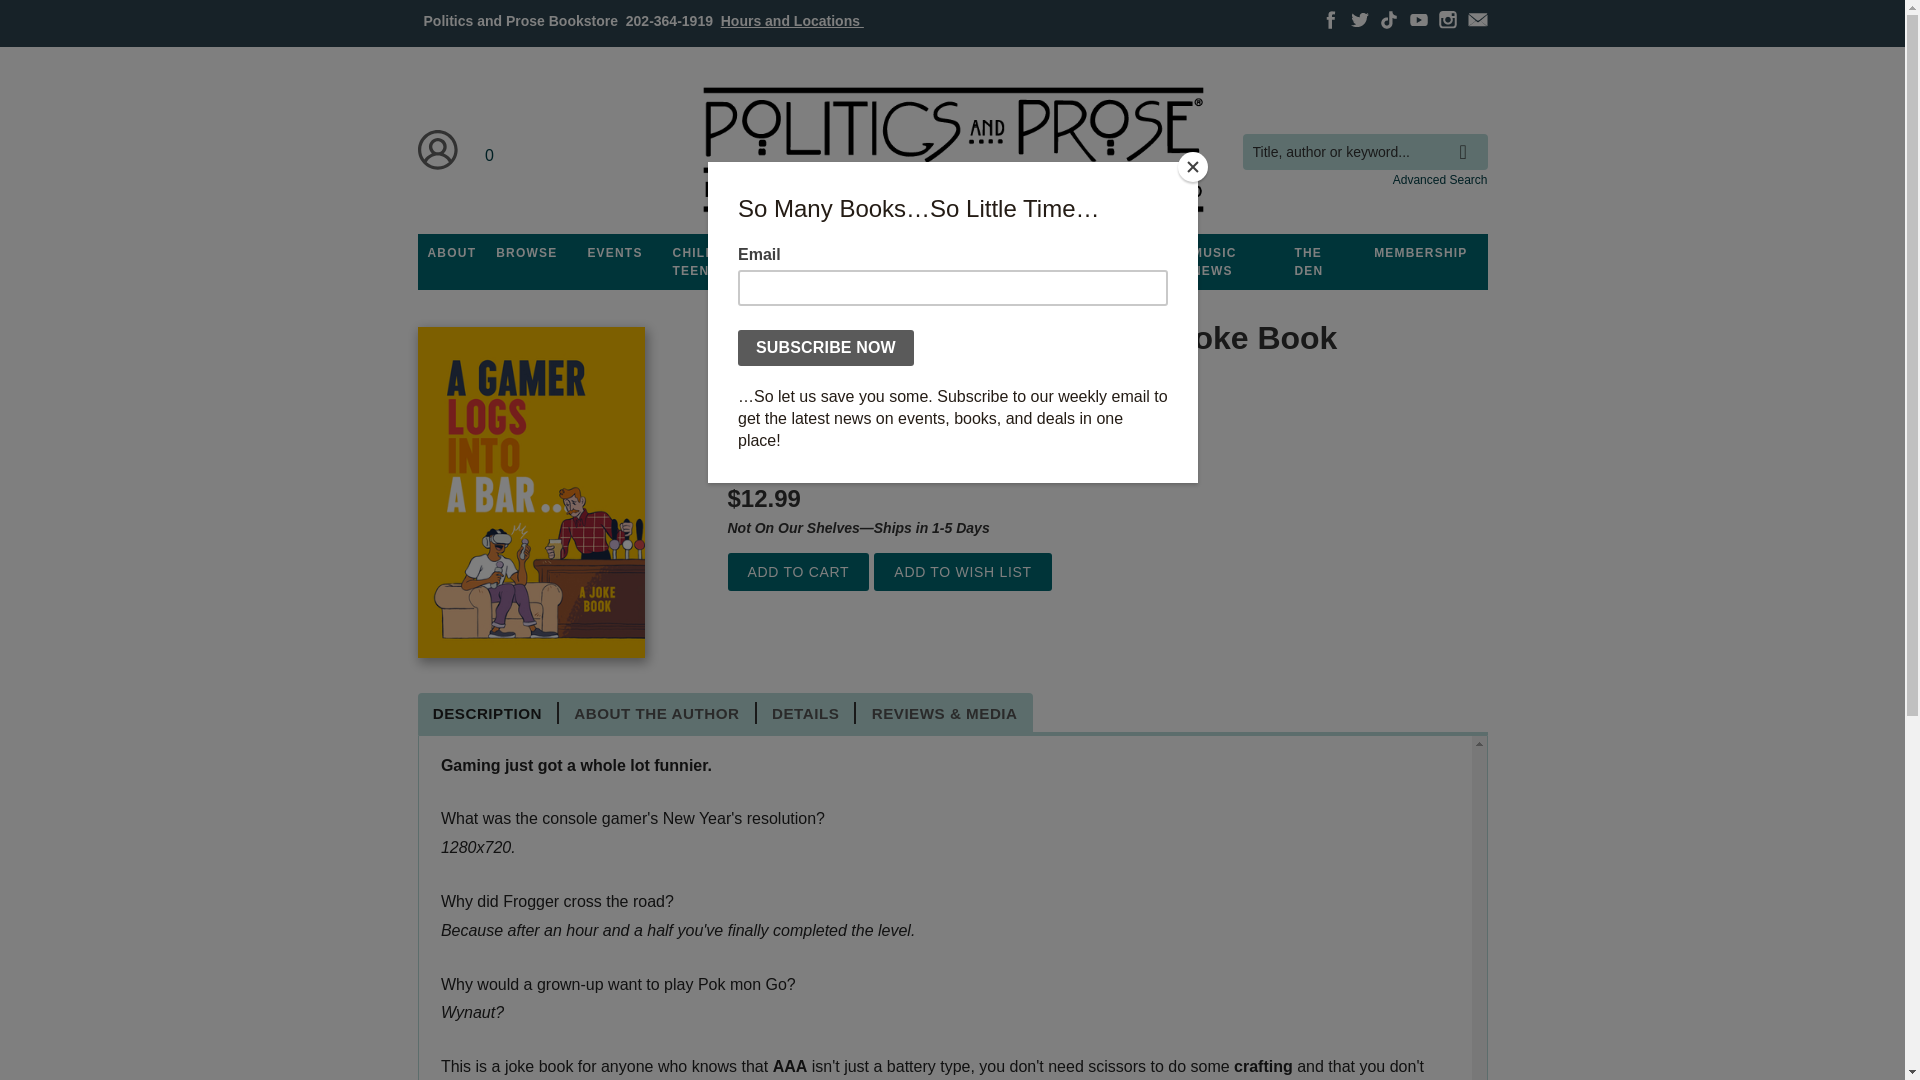  I want to click on SUBSCRIPTIONS, so click(952, 253).